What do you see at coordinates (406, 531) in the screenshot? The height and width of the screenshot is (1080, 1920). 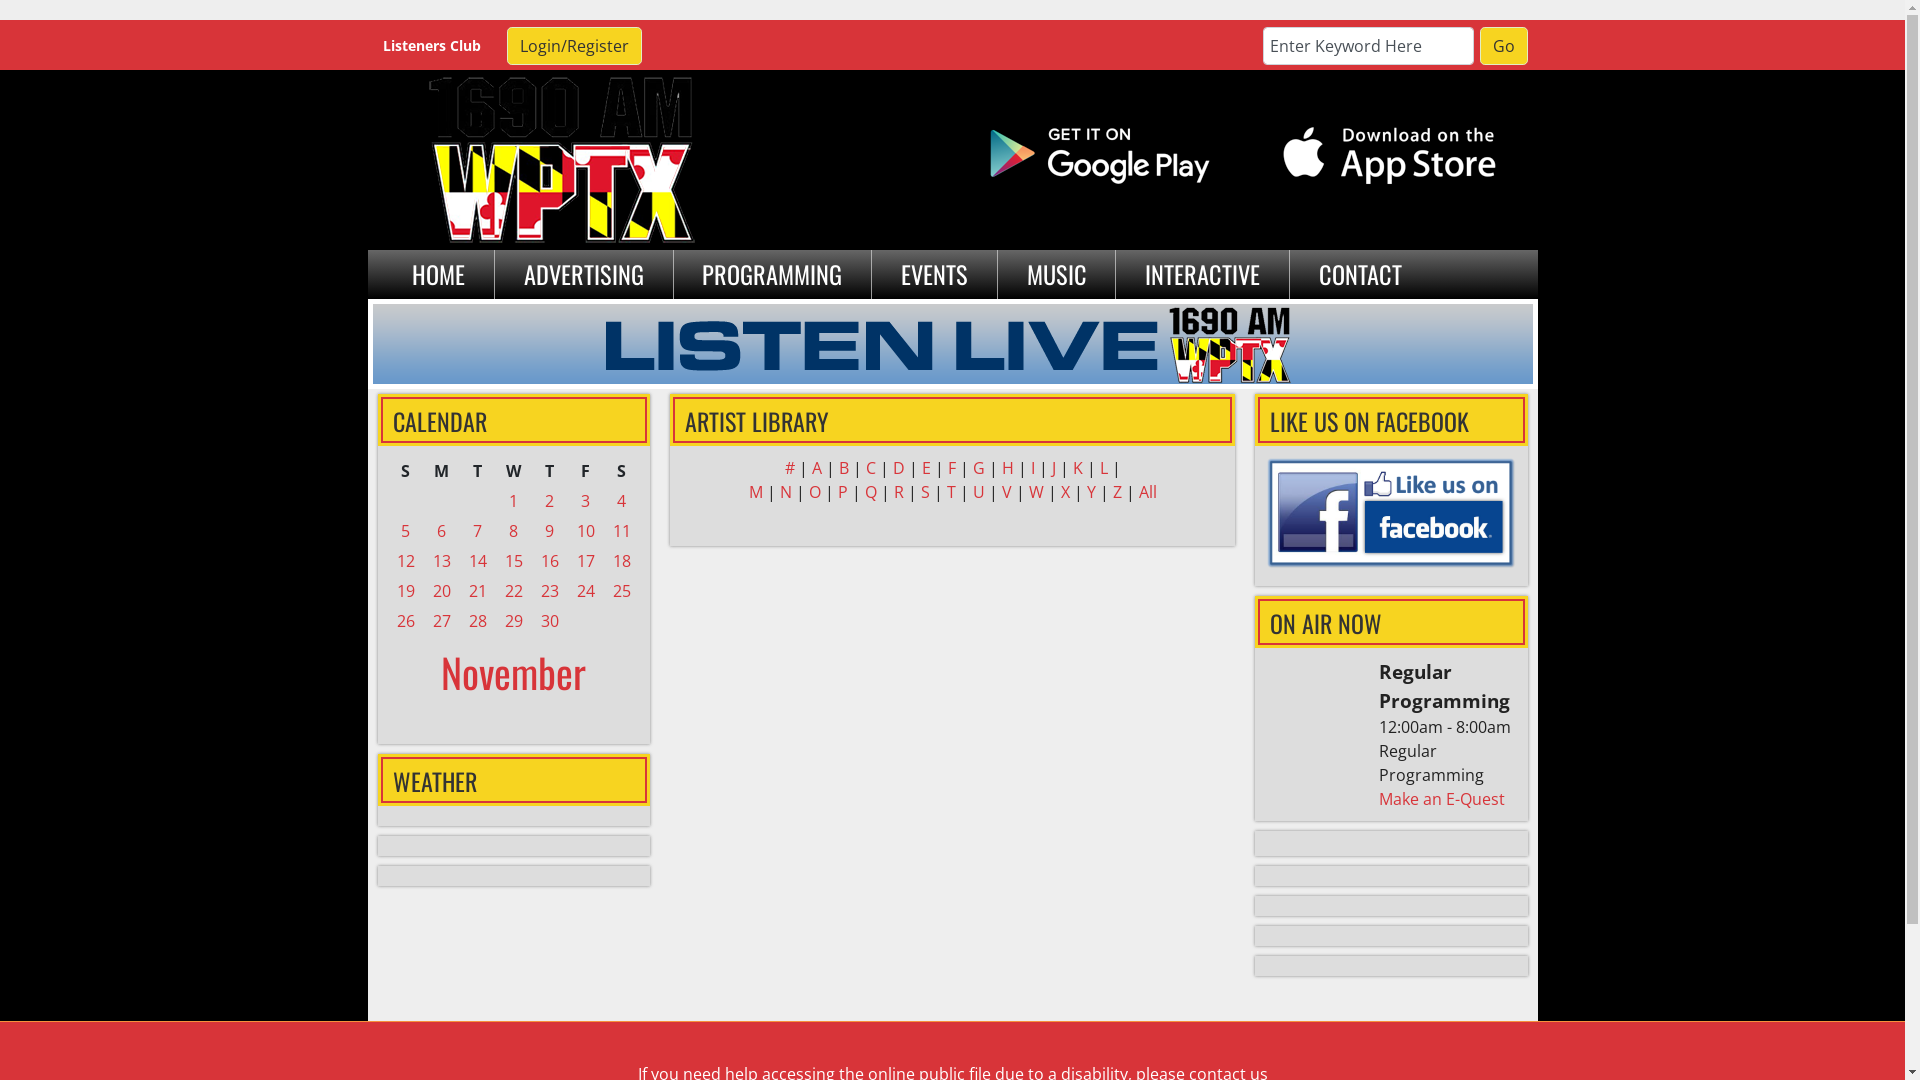 I see `5` at bounding box center [406, 531].